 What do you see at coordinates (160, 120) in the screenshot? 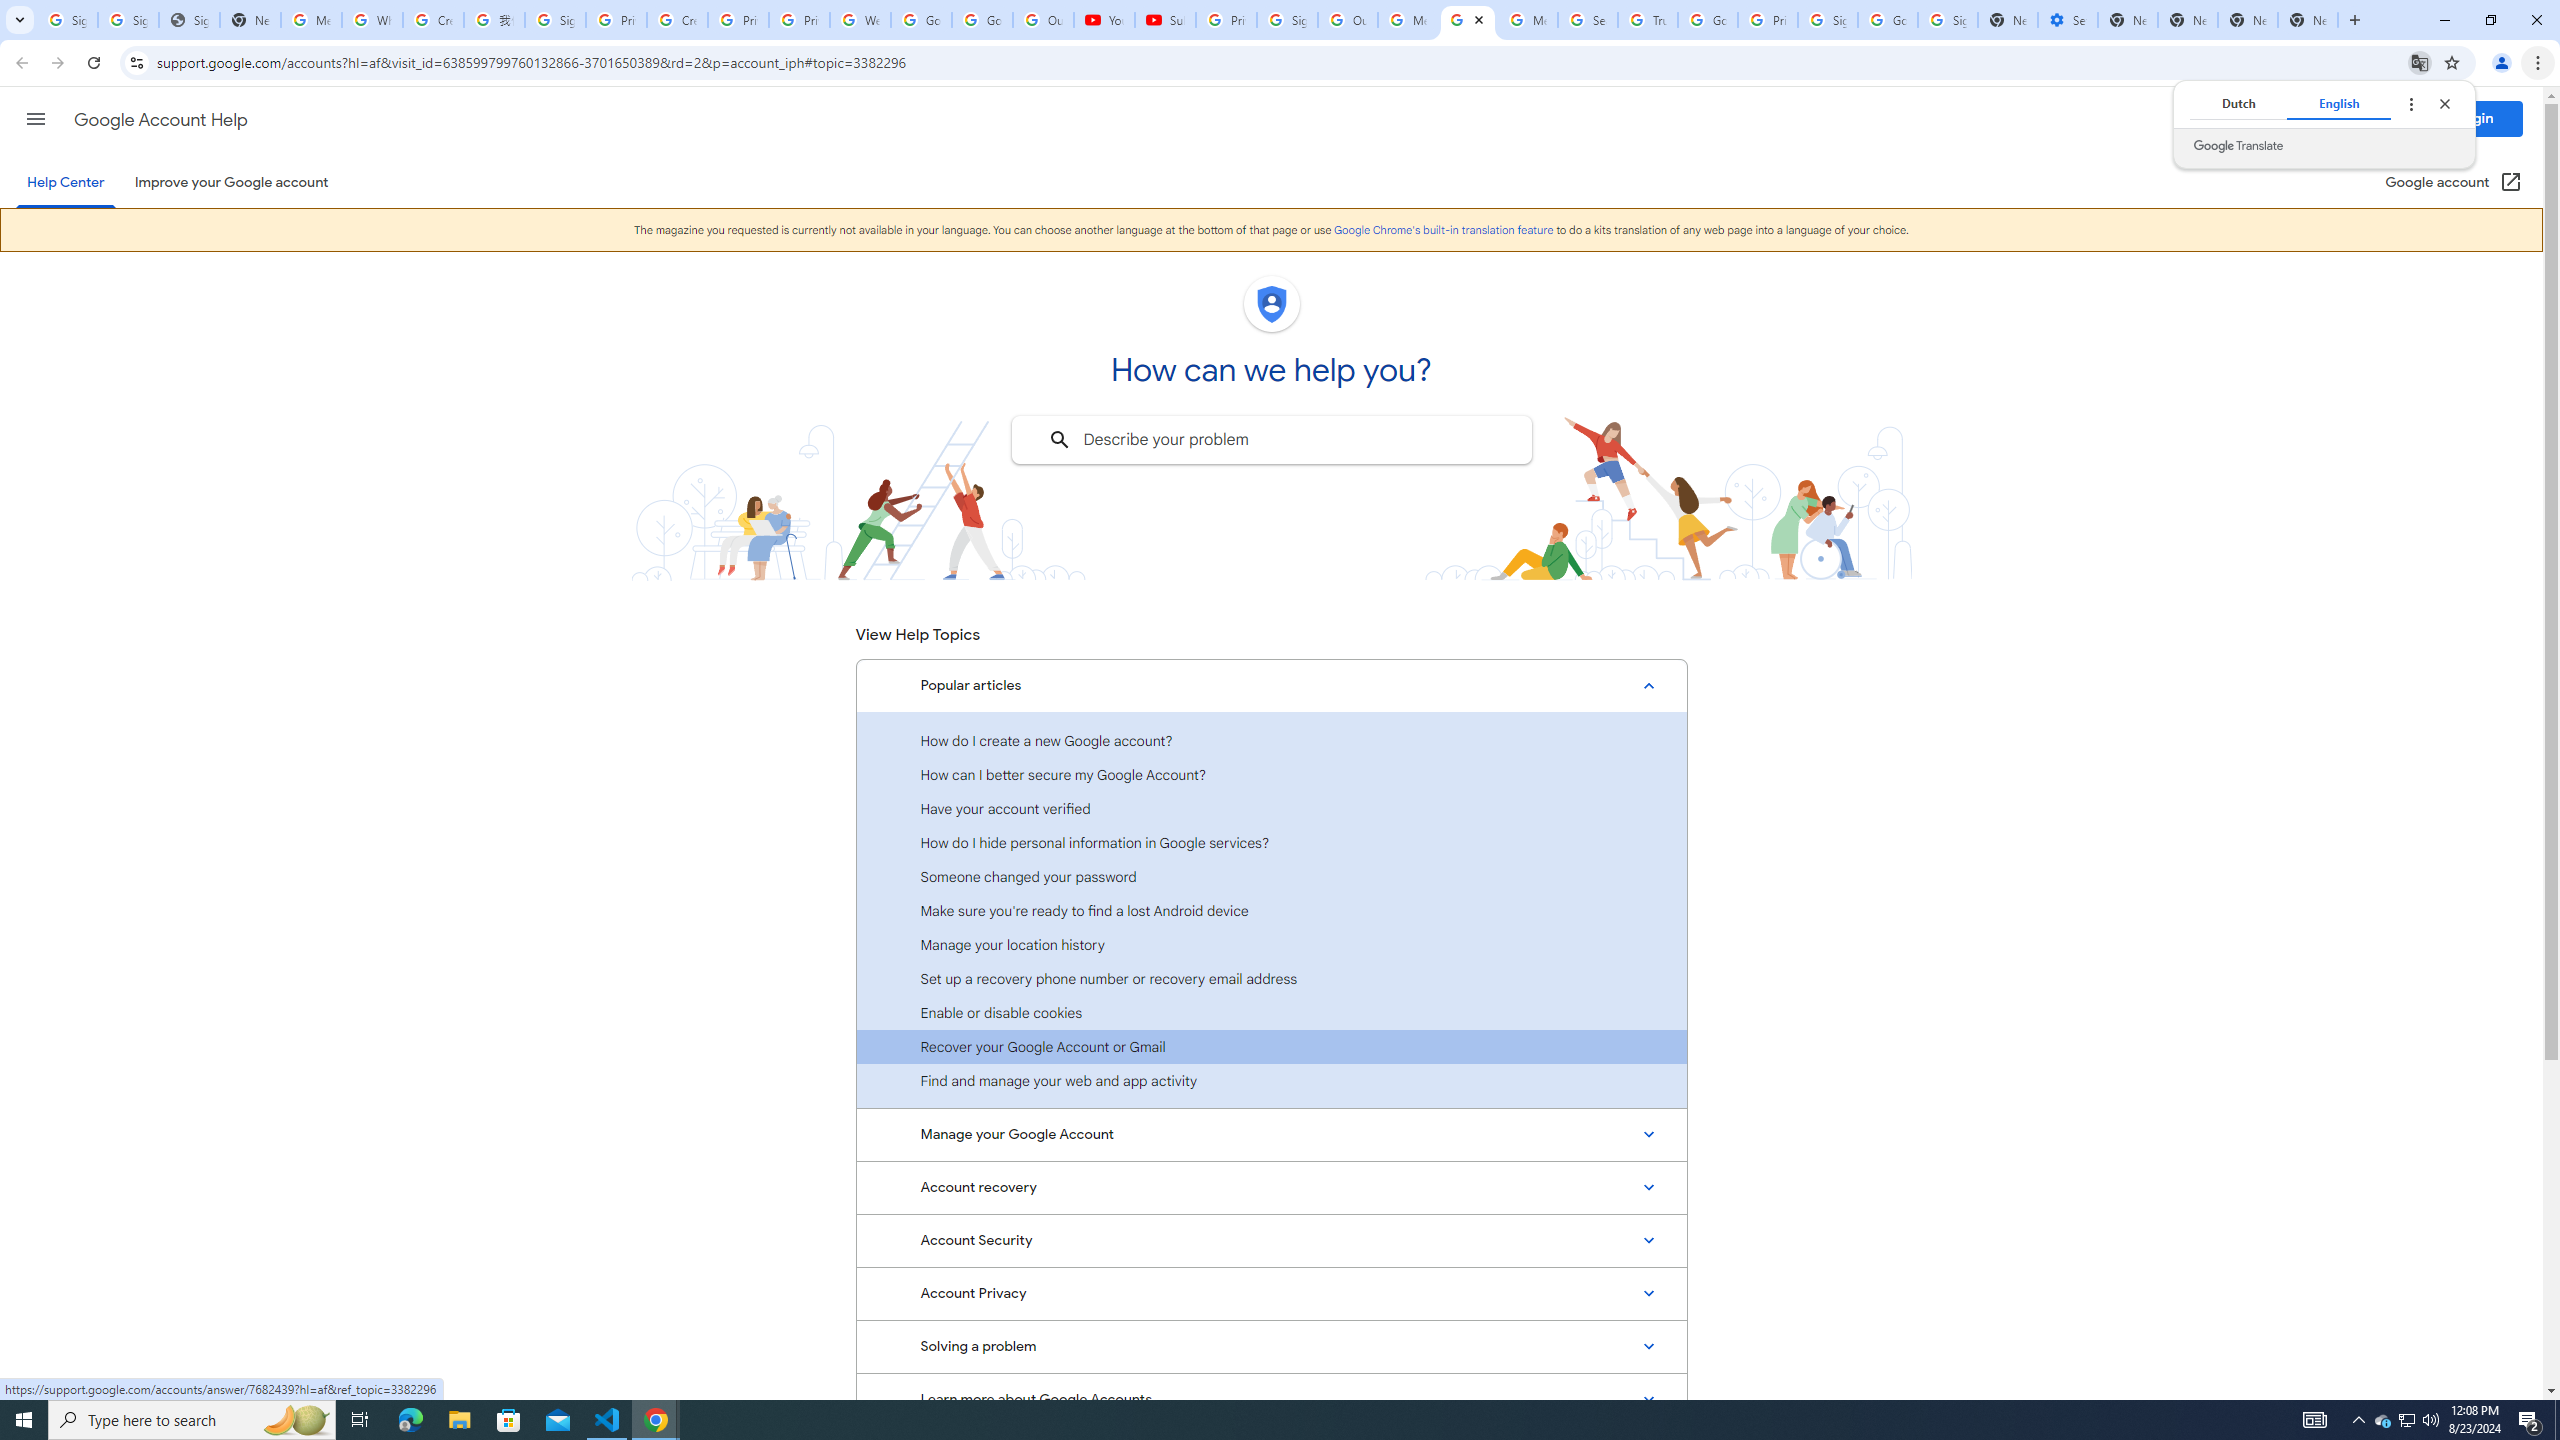
I see `Google Account Help` at bounding box center [160, 120].